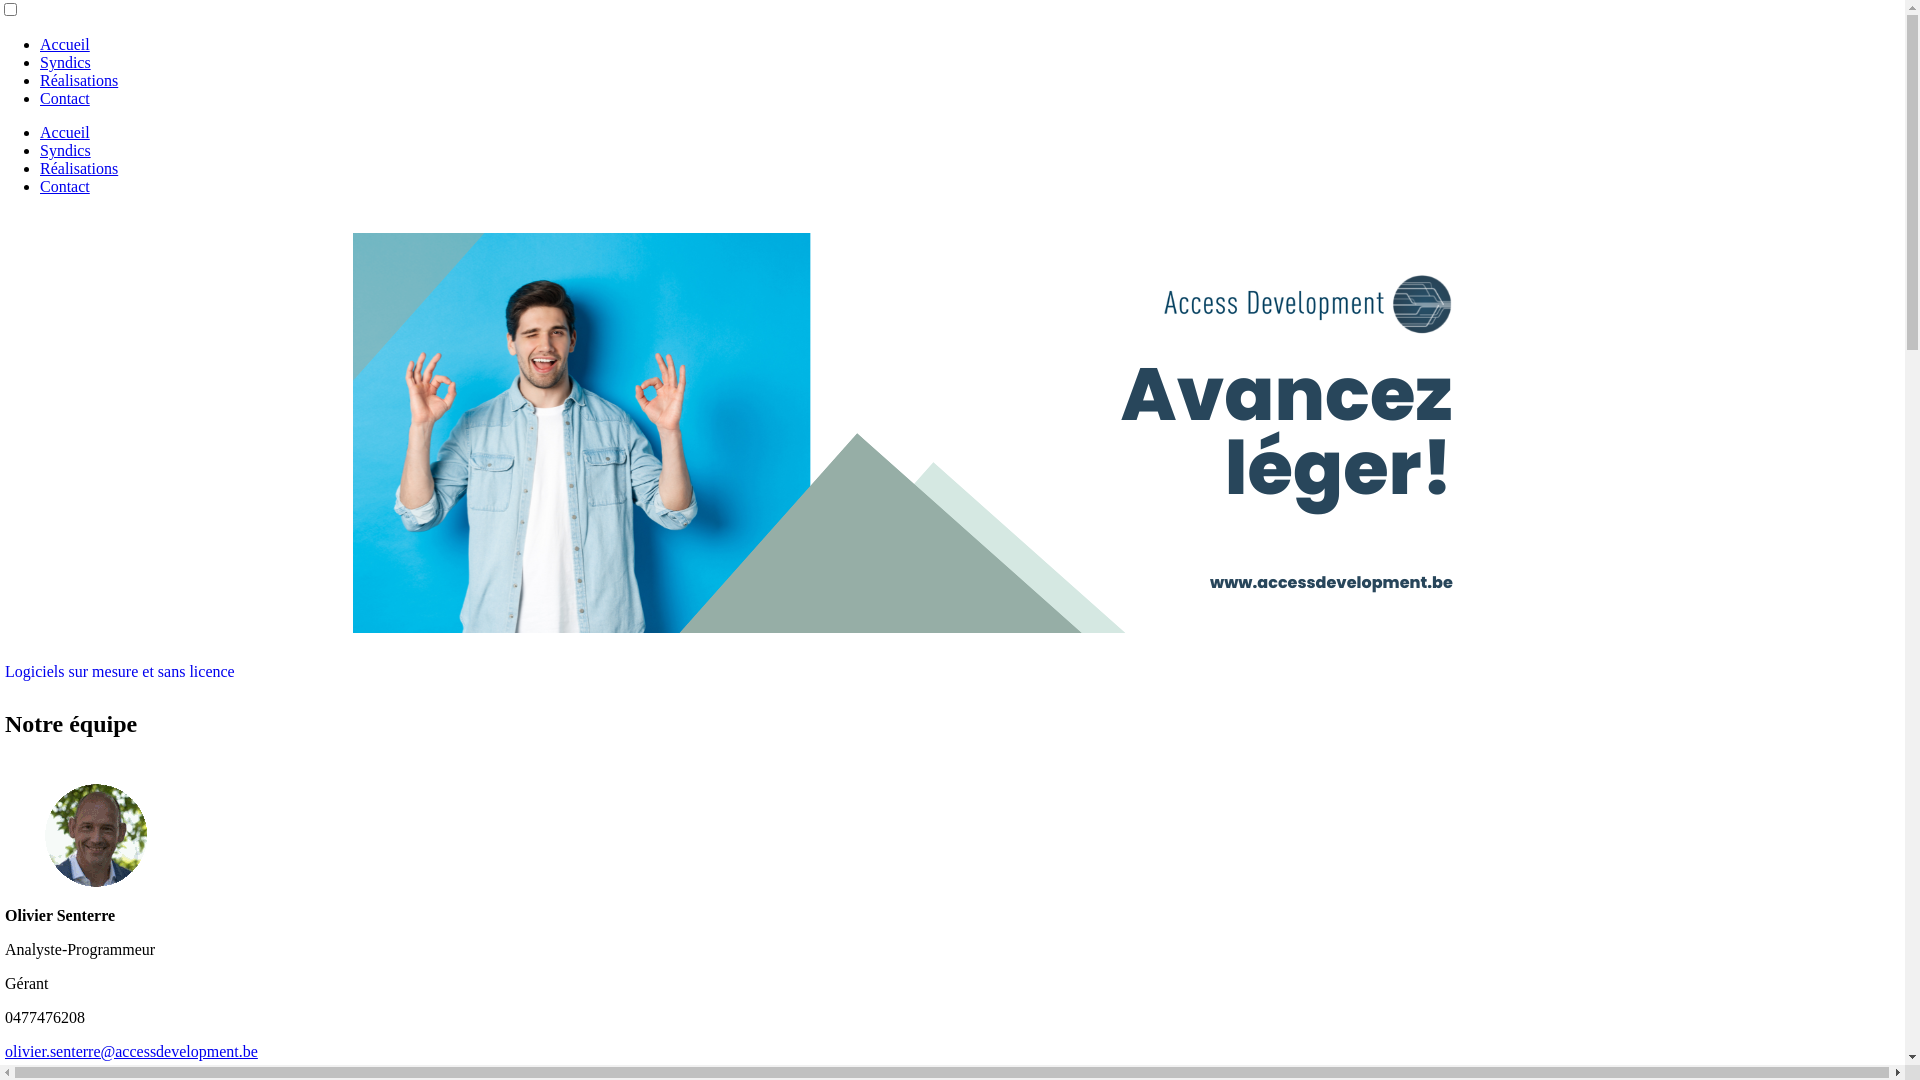 This screenshot has height=1080, width=1920. I want to click on Accueil, so click(65, 44).